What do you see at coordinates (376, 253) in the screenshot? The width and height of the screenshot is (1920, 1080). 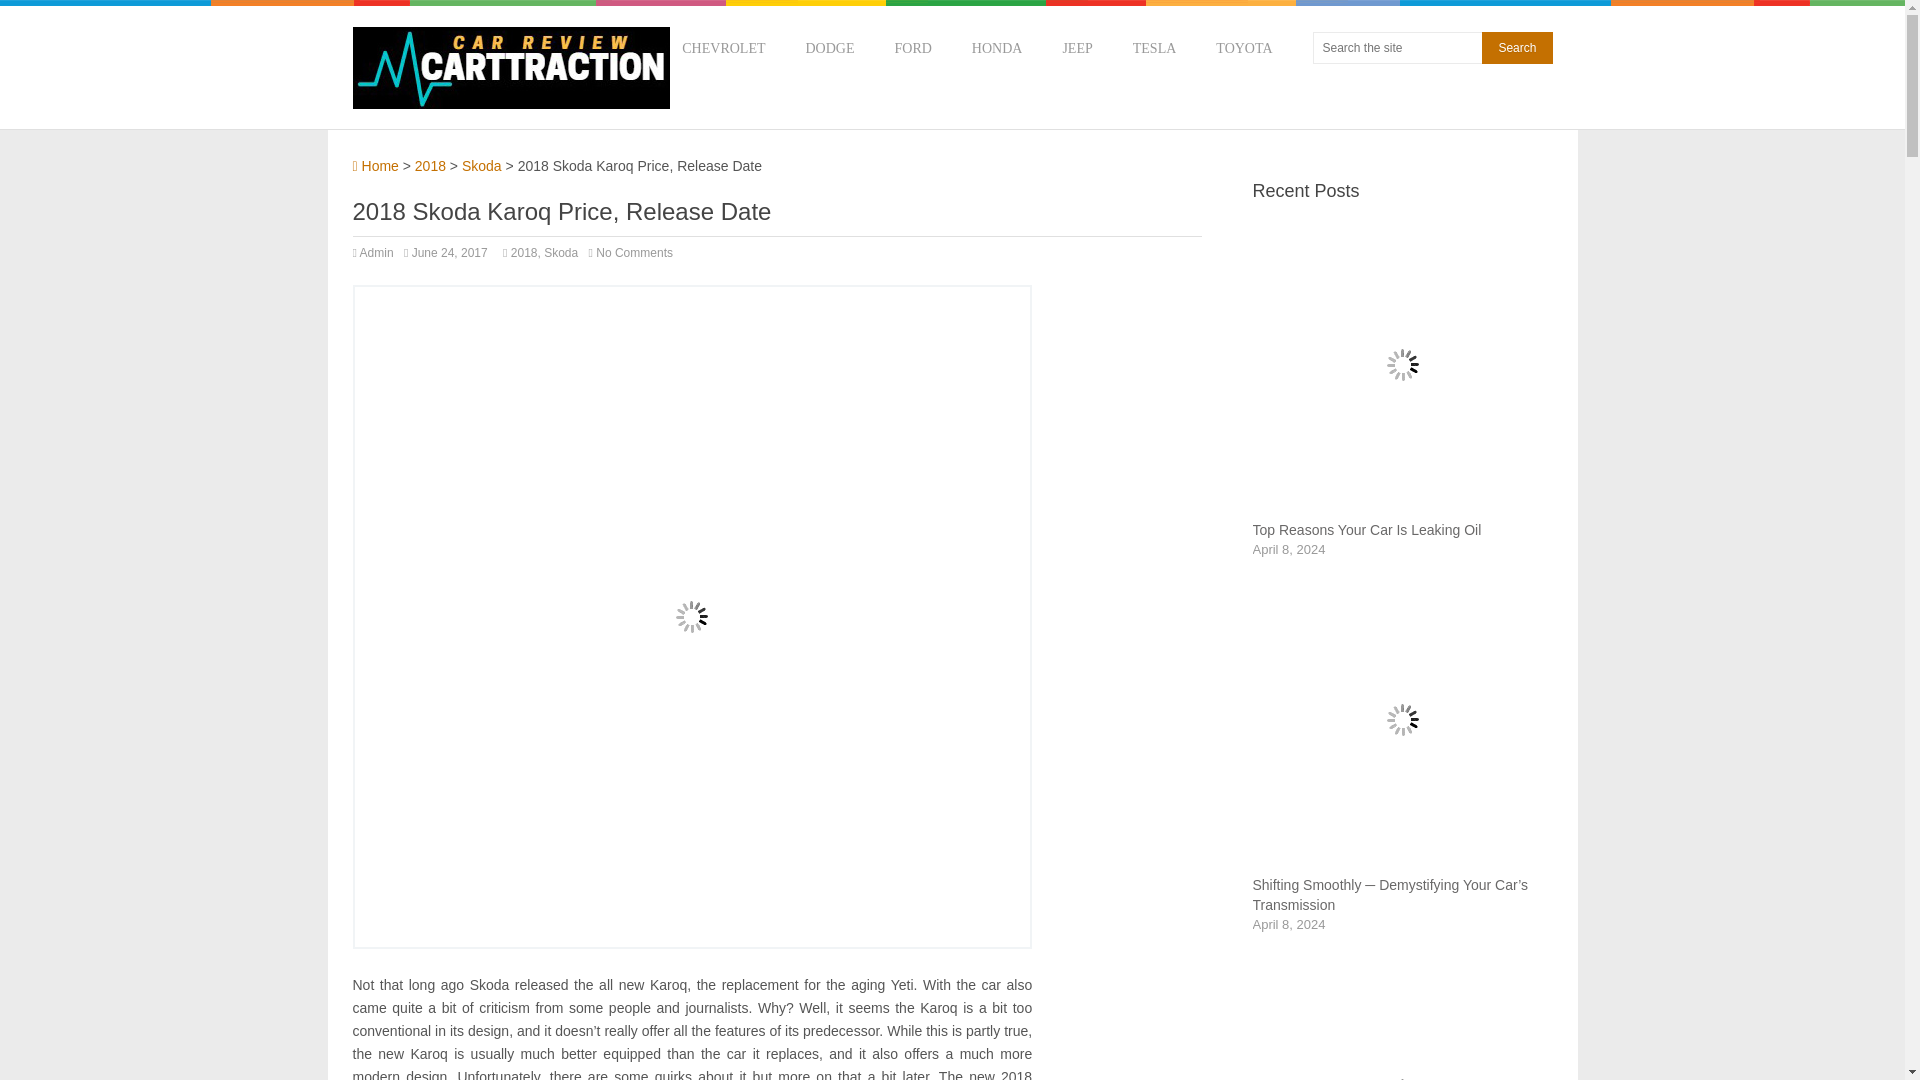 I see `Posts by Admin` at bounding box center [376, 253].